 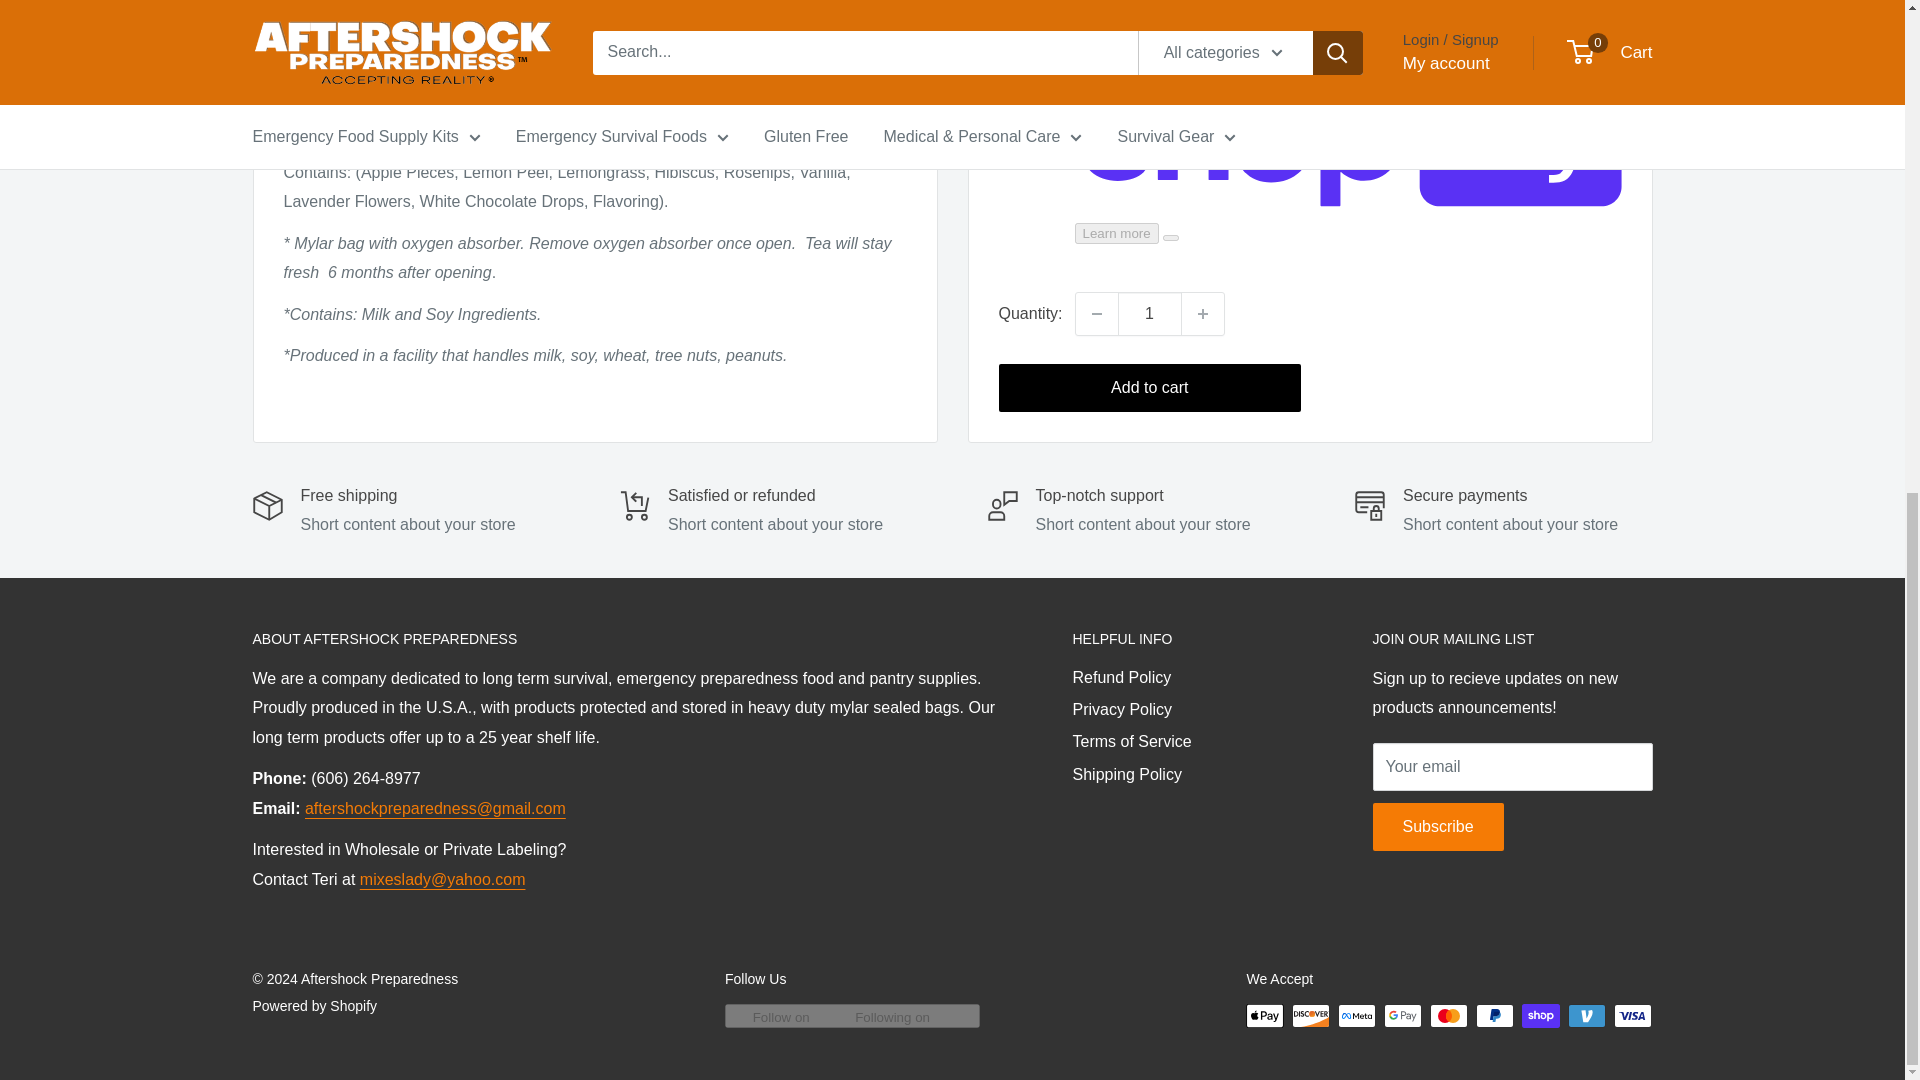 I want to click on Increase quantity by 1, so click(x=1203, y=5).